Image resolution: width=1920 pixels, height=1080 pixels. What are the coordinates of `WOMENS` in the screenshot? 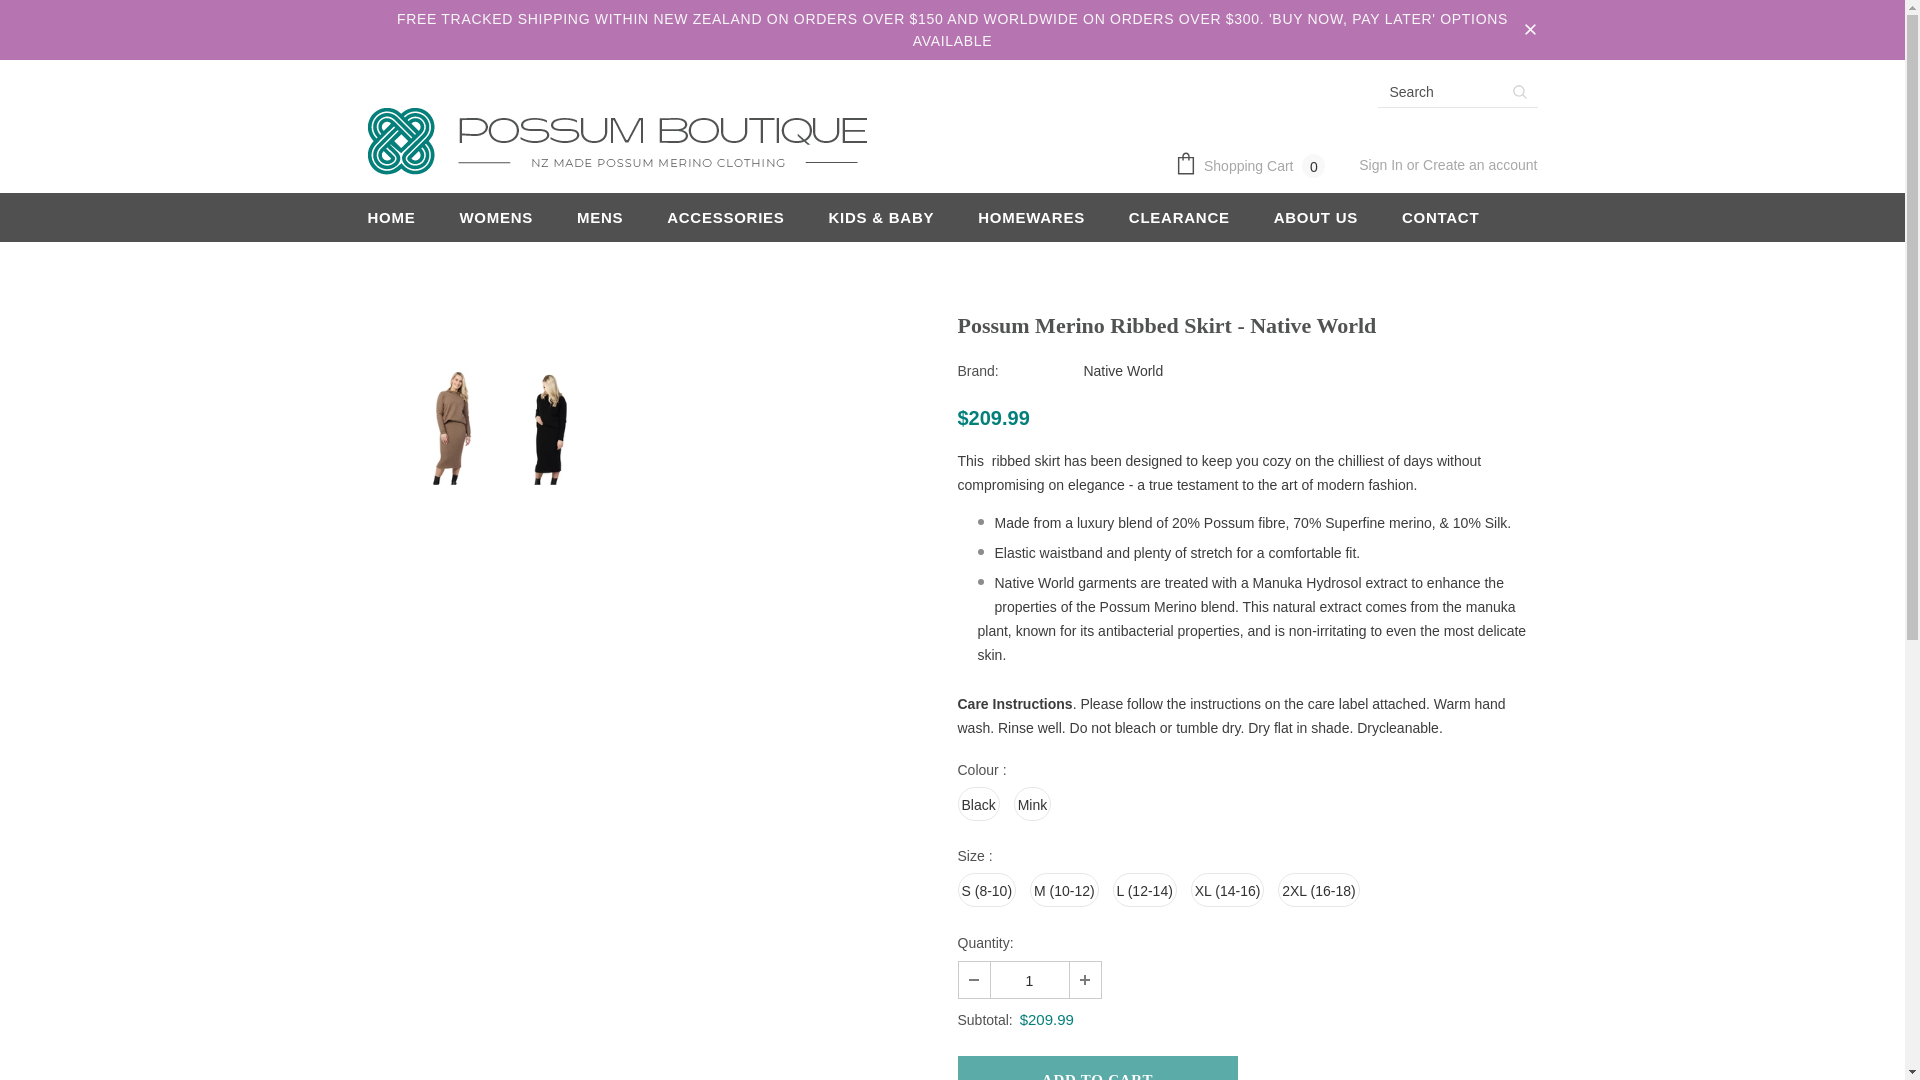 It's located at (496, 217).